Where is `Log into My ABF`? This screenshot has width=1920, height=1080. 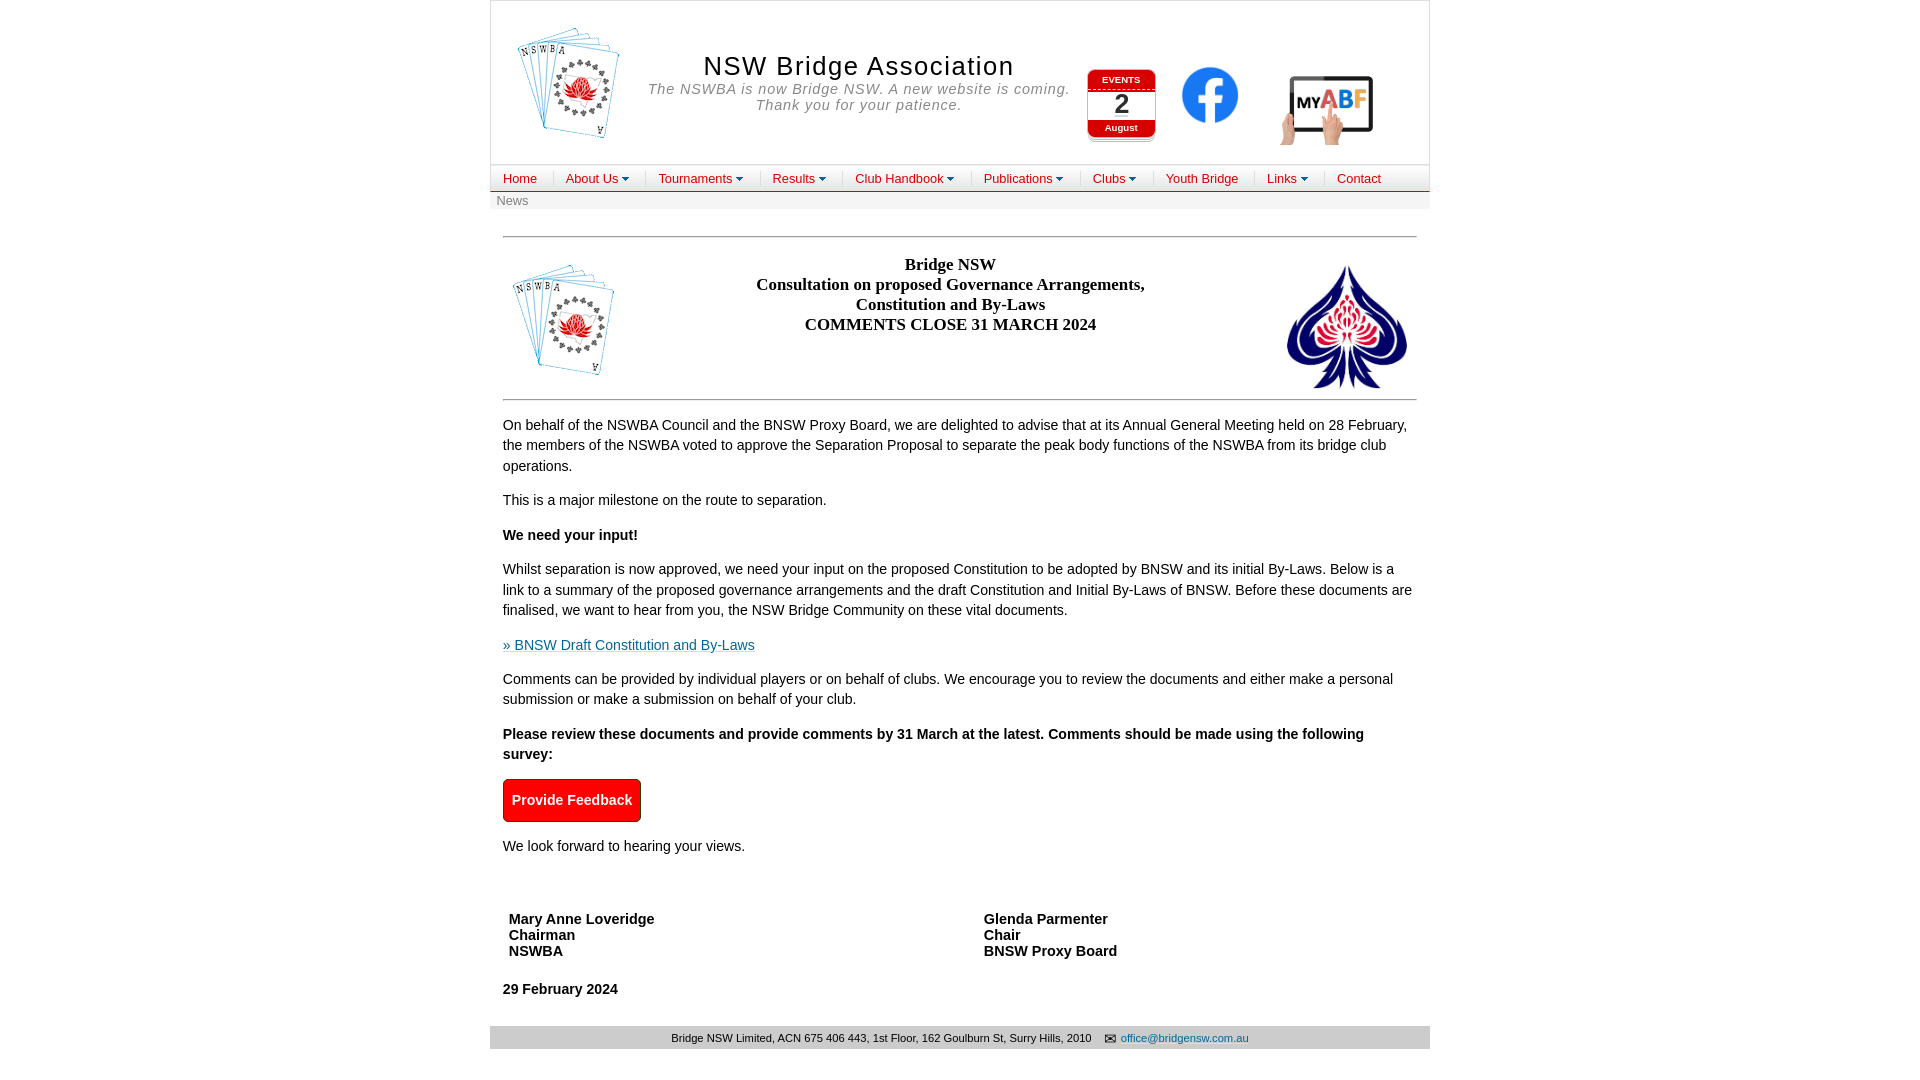
Log into My ABF is located at coordinates (1330, 104).